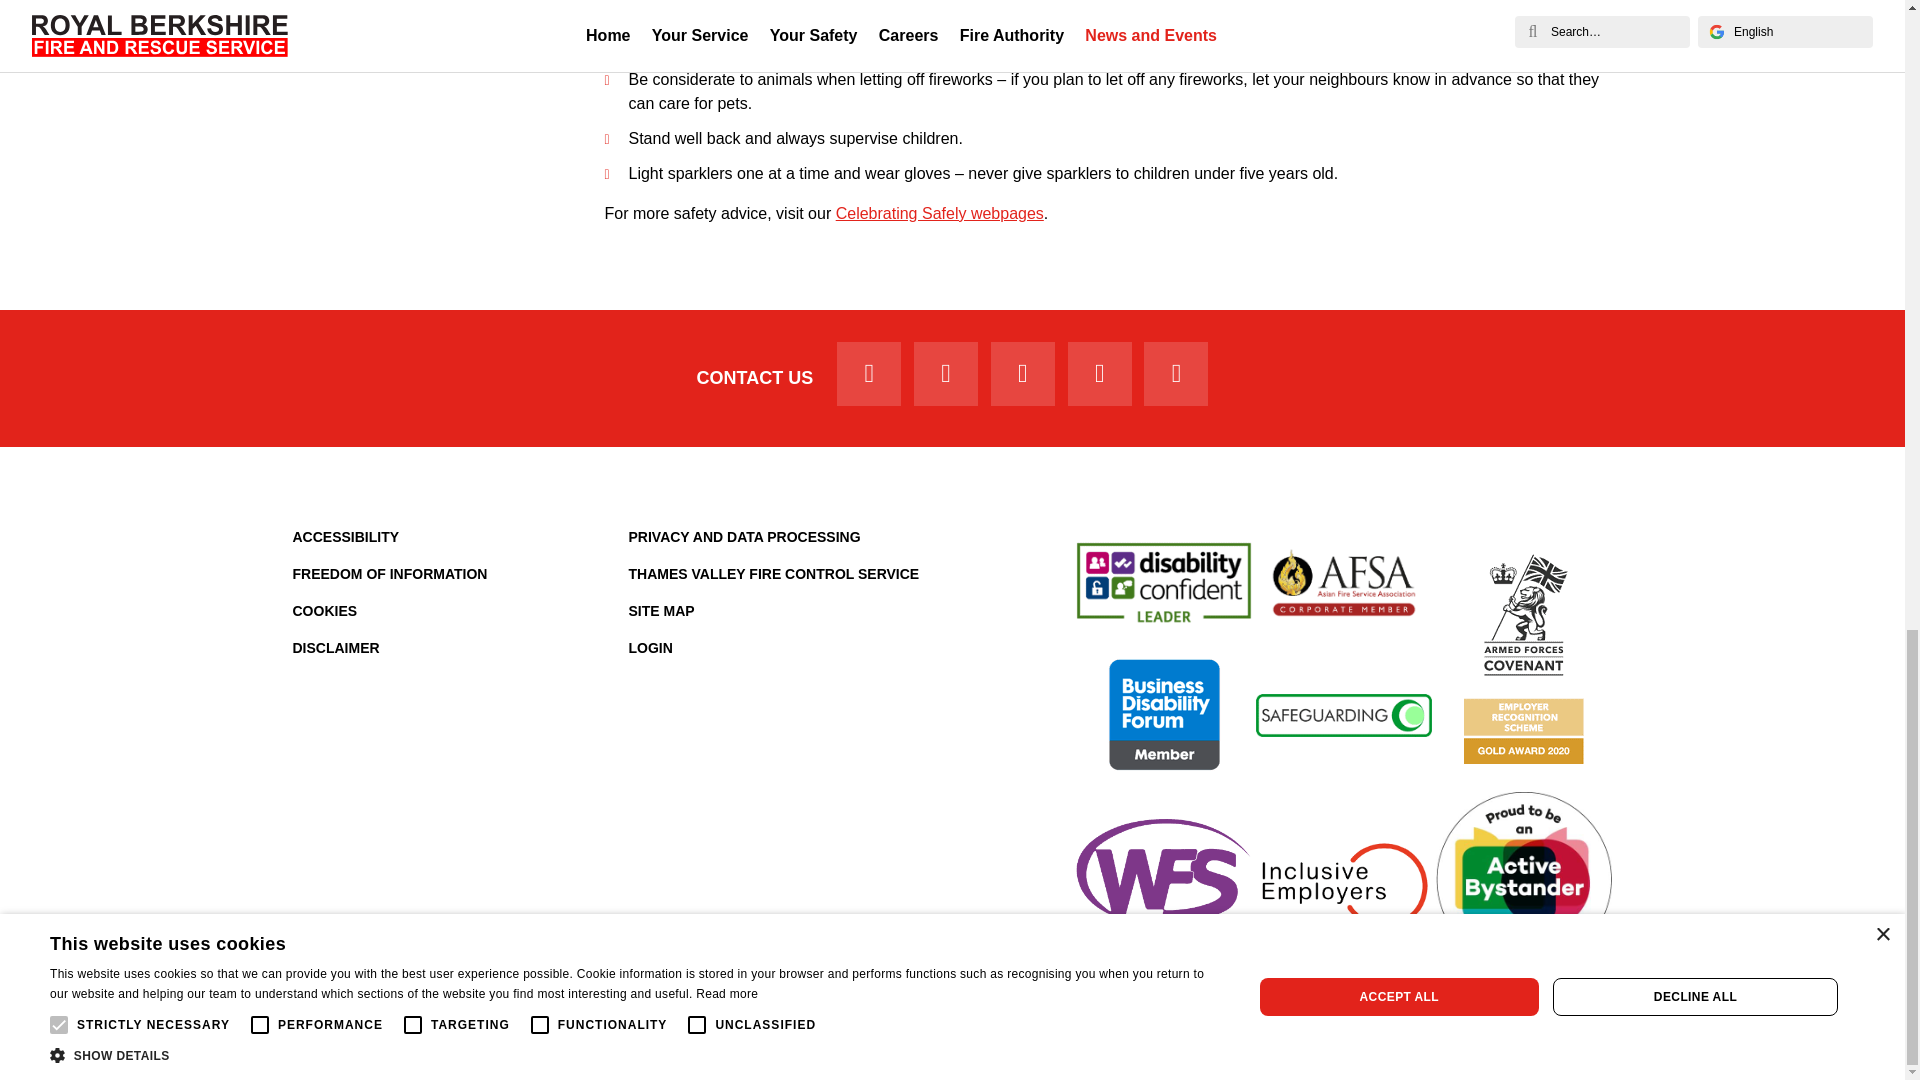  What do you see at coordinates (755, 378) in the screenshot?
I see `Contact Royal Berkshire Fire and Rescue Service` at bounding box center [755, 378].